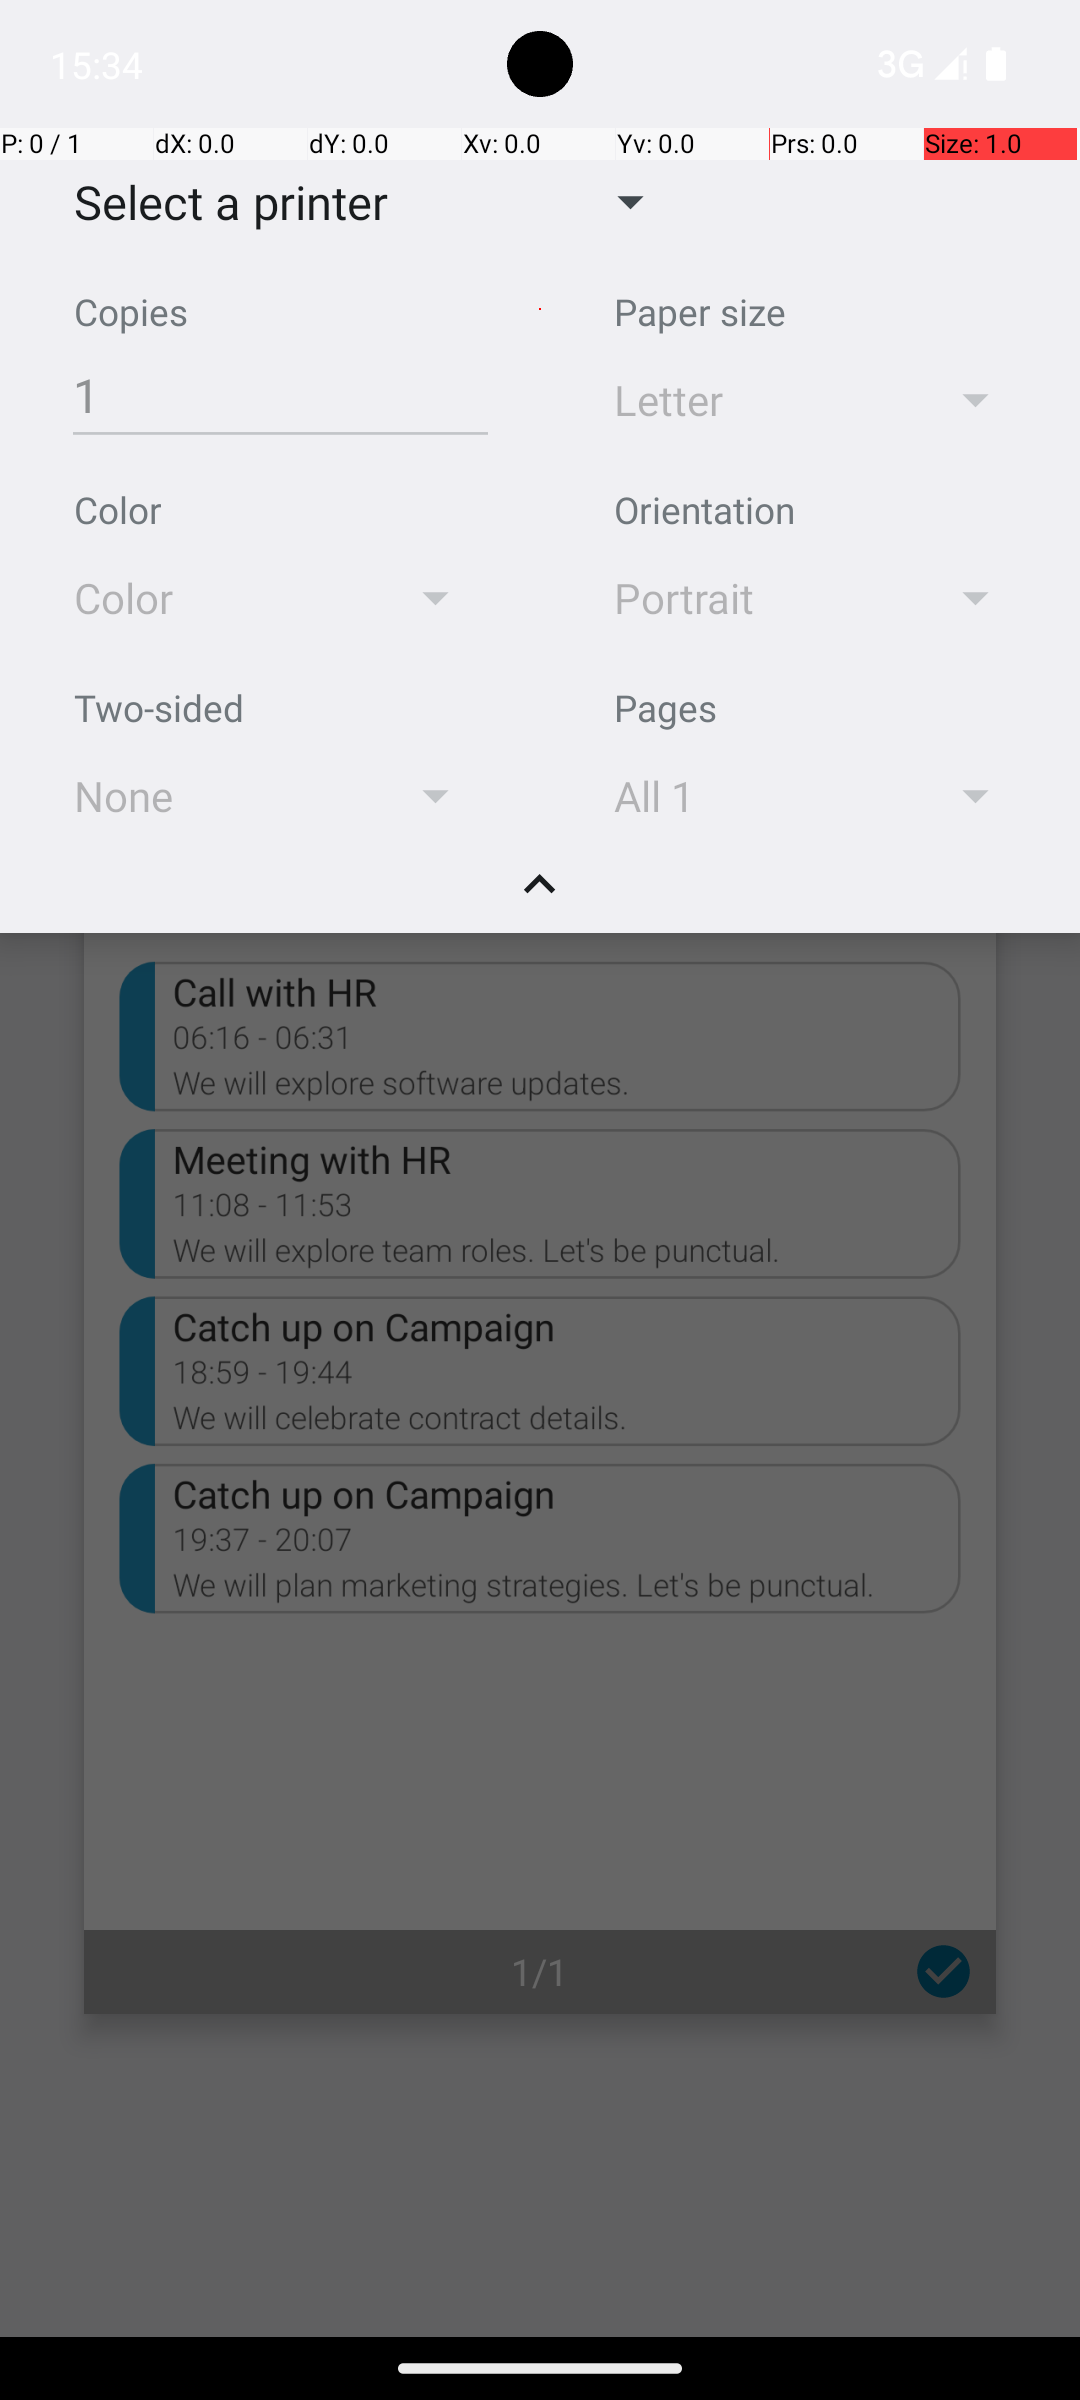 The width and height of the screenshot is (1080, 2400). Describe the element at coordinates (704, 510) in the screenshot. I see `Orientation` at that location.